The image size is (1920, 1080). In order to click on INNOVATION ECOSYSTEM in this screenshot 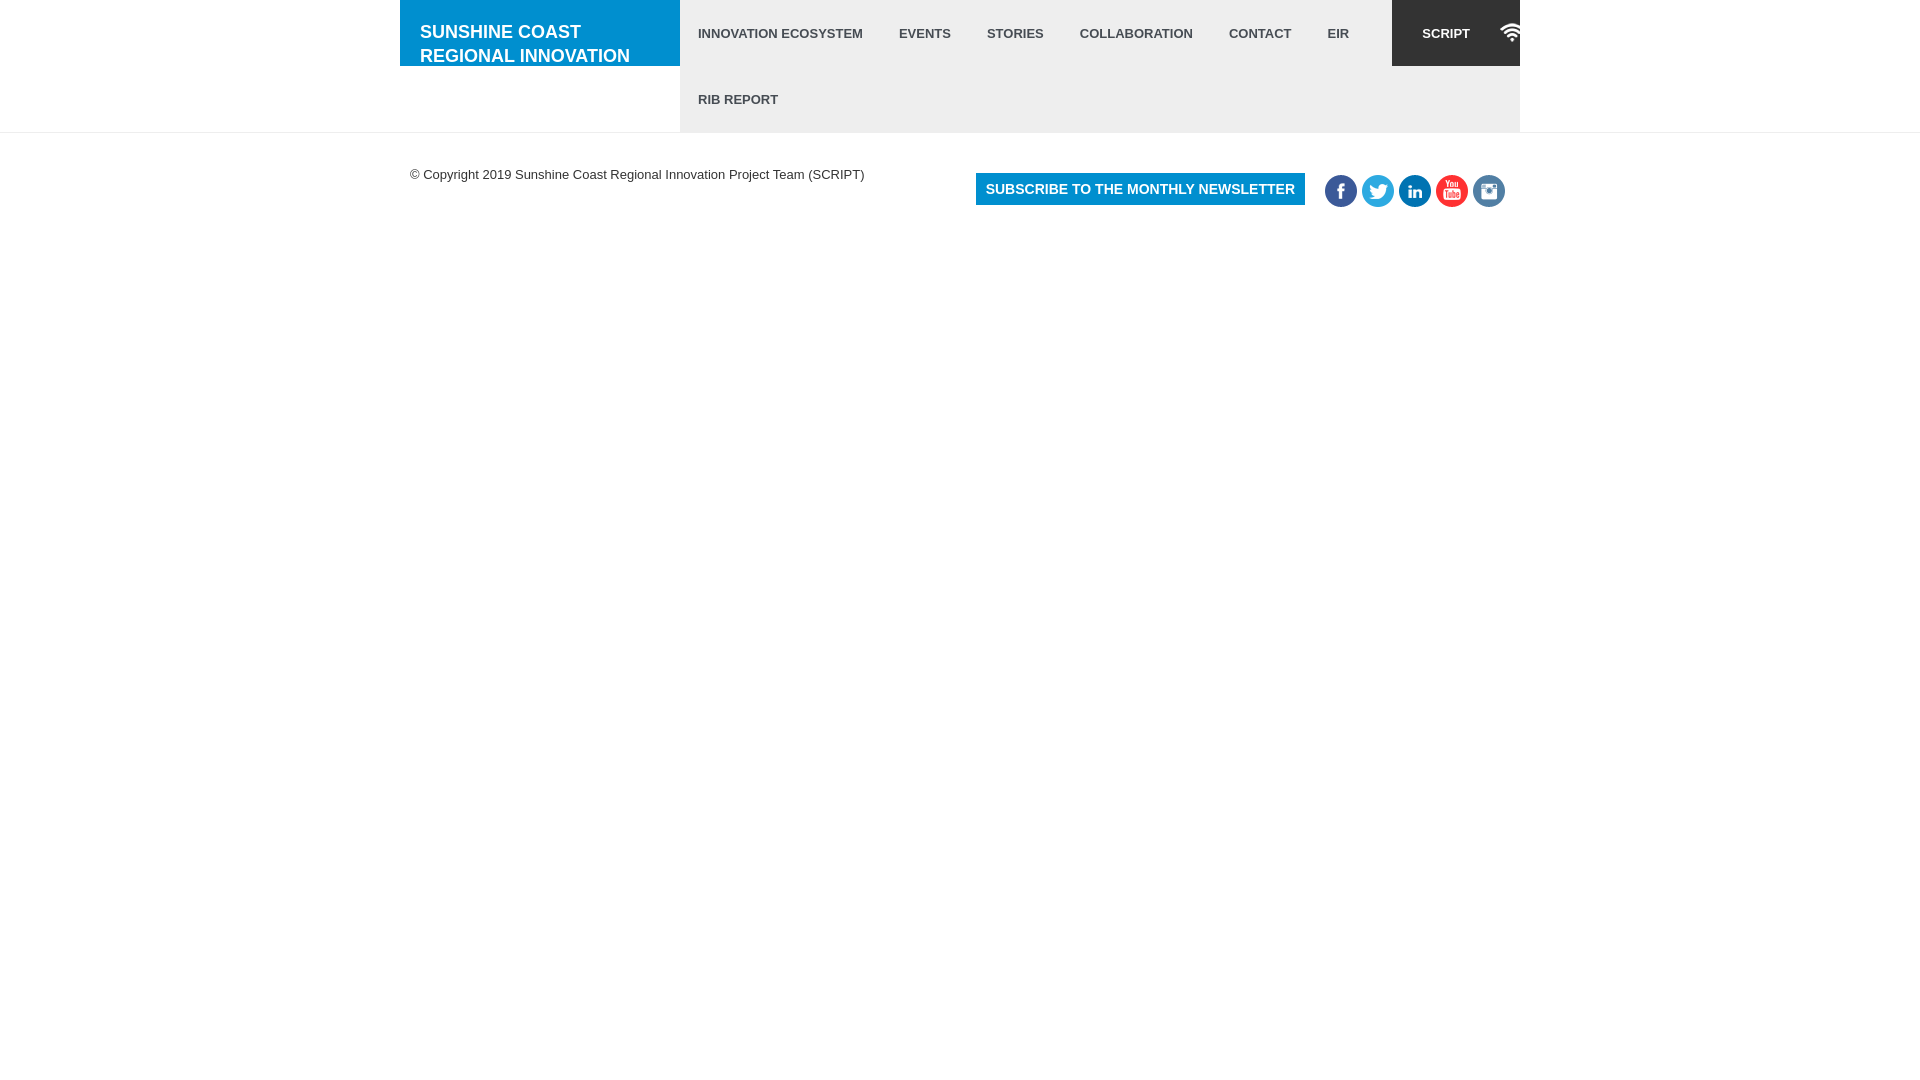, I will do `click(780, 33)`.